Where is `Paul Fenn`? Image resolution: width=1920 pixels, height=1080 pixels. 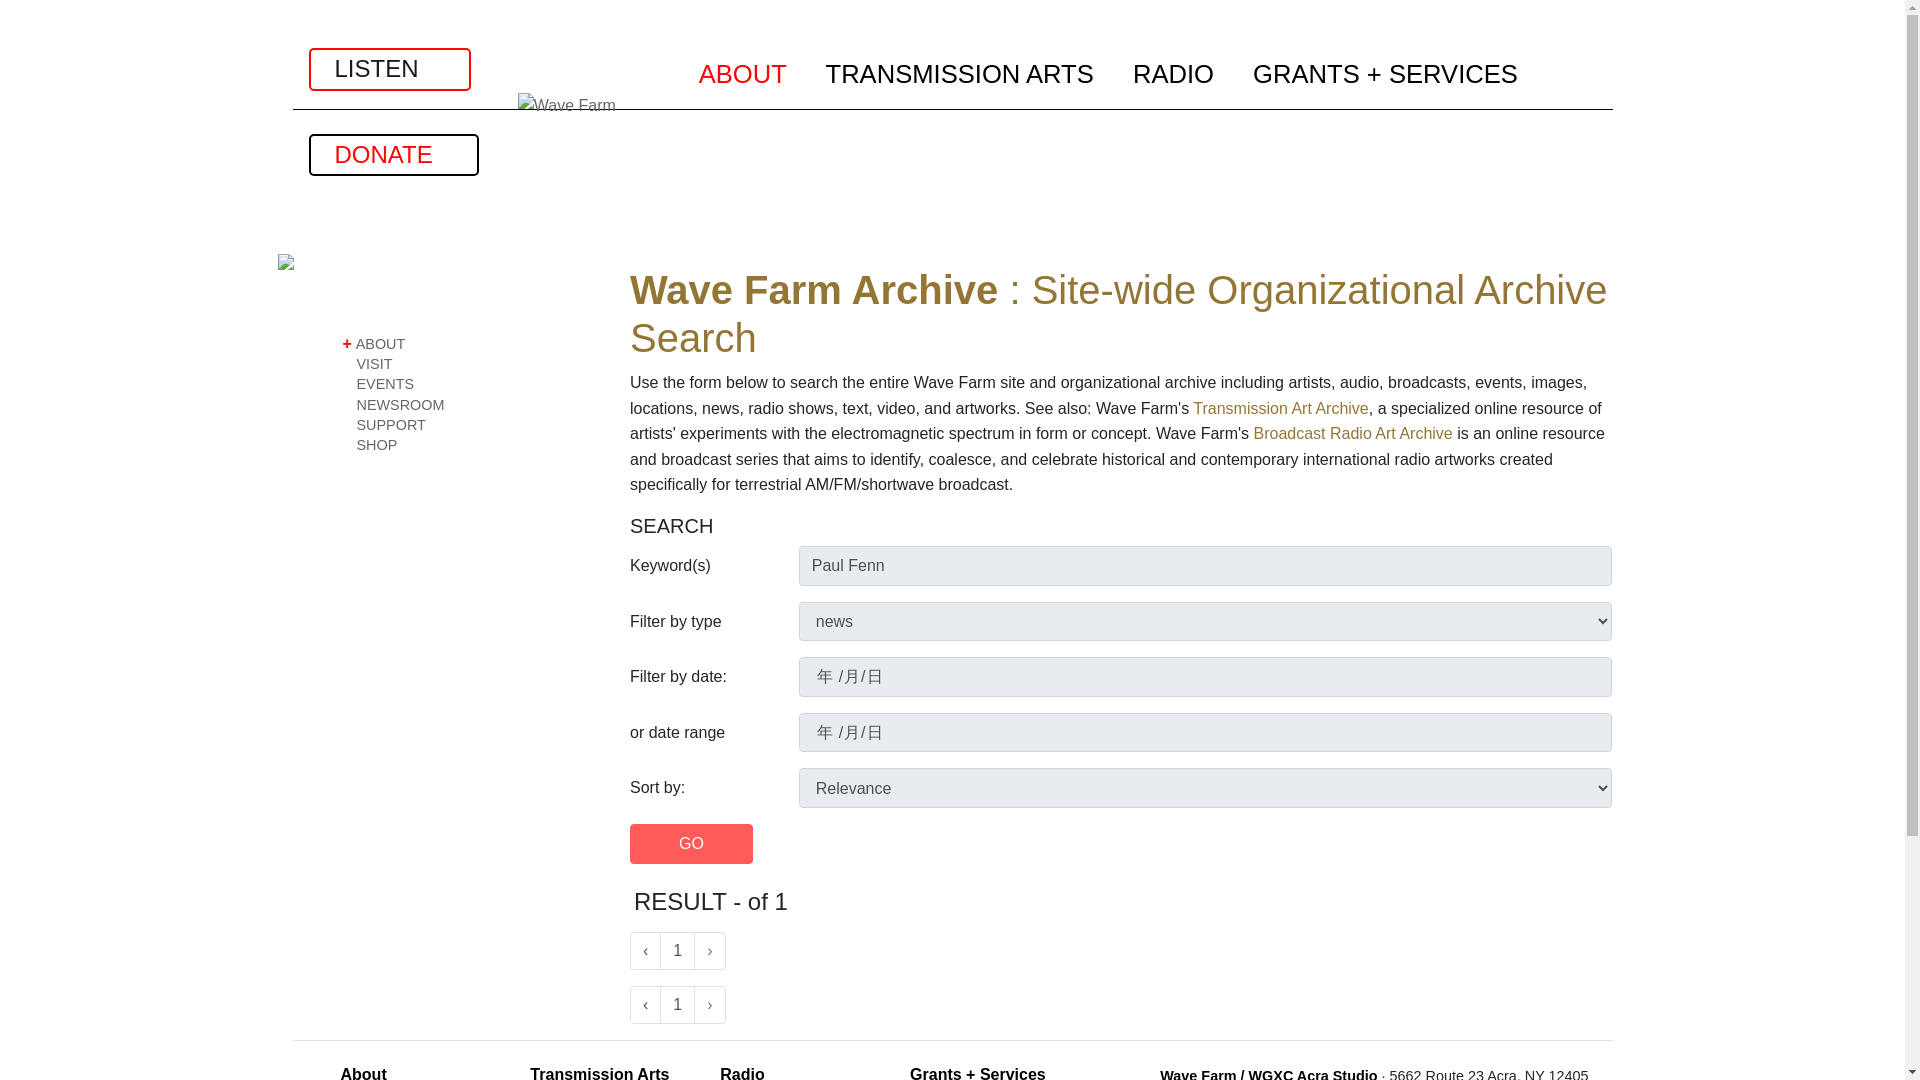 Paul Fenn is located at coordinates (1205, 566).